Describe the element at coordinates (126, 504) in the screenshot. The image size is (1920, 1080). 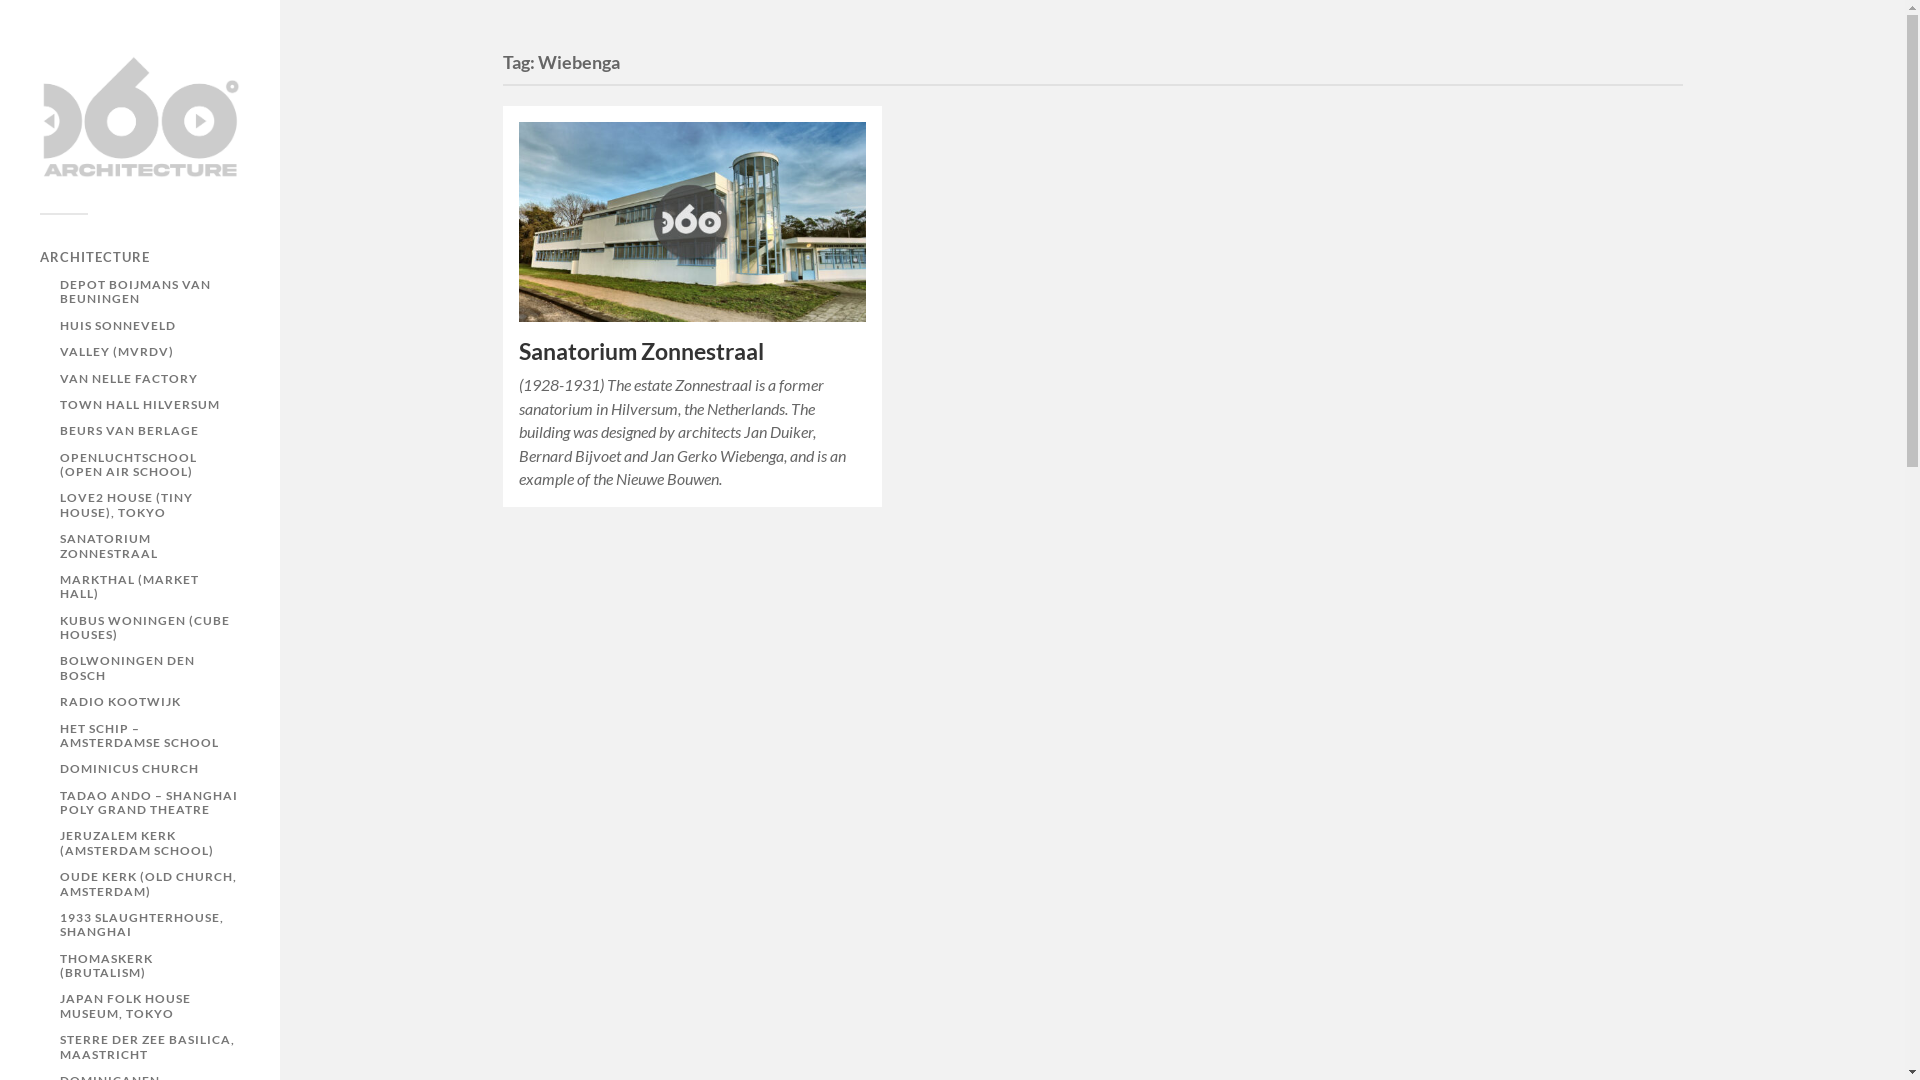
I see `LOVE2 HOUSE (TINY HOUSE), TOKYO` at that location.